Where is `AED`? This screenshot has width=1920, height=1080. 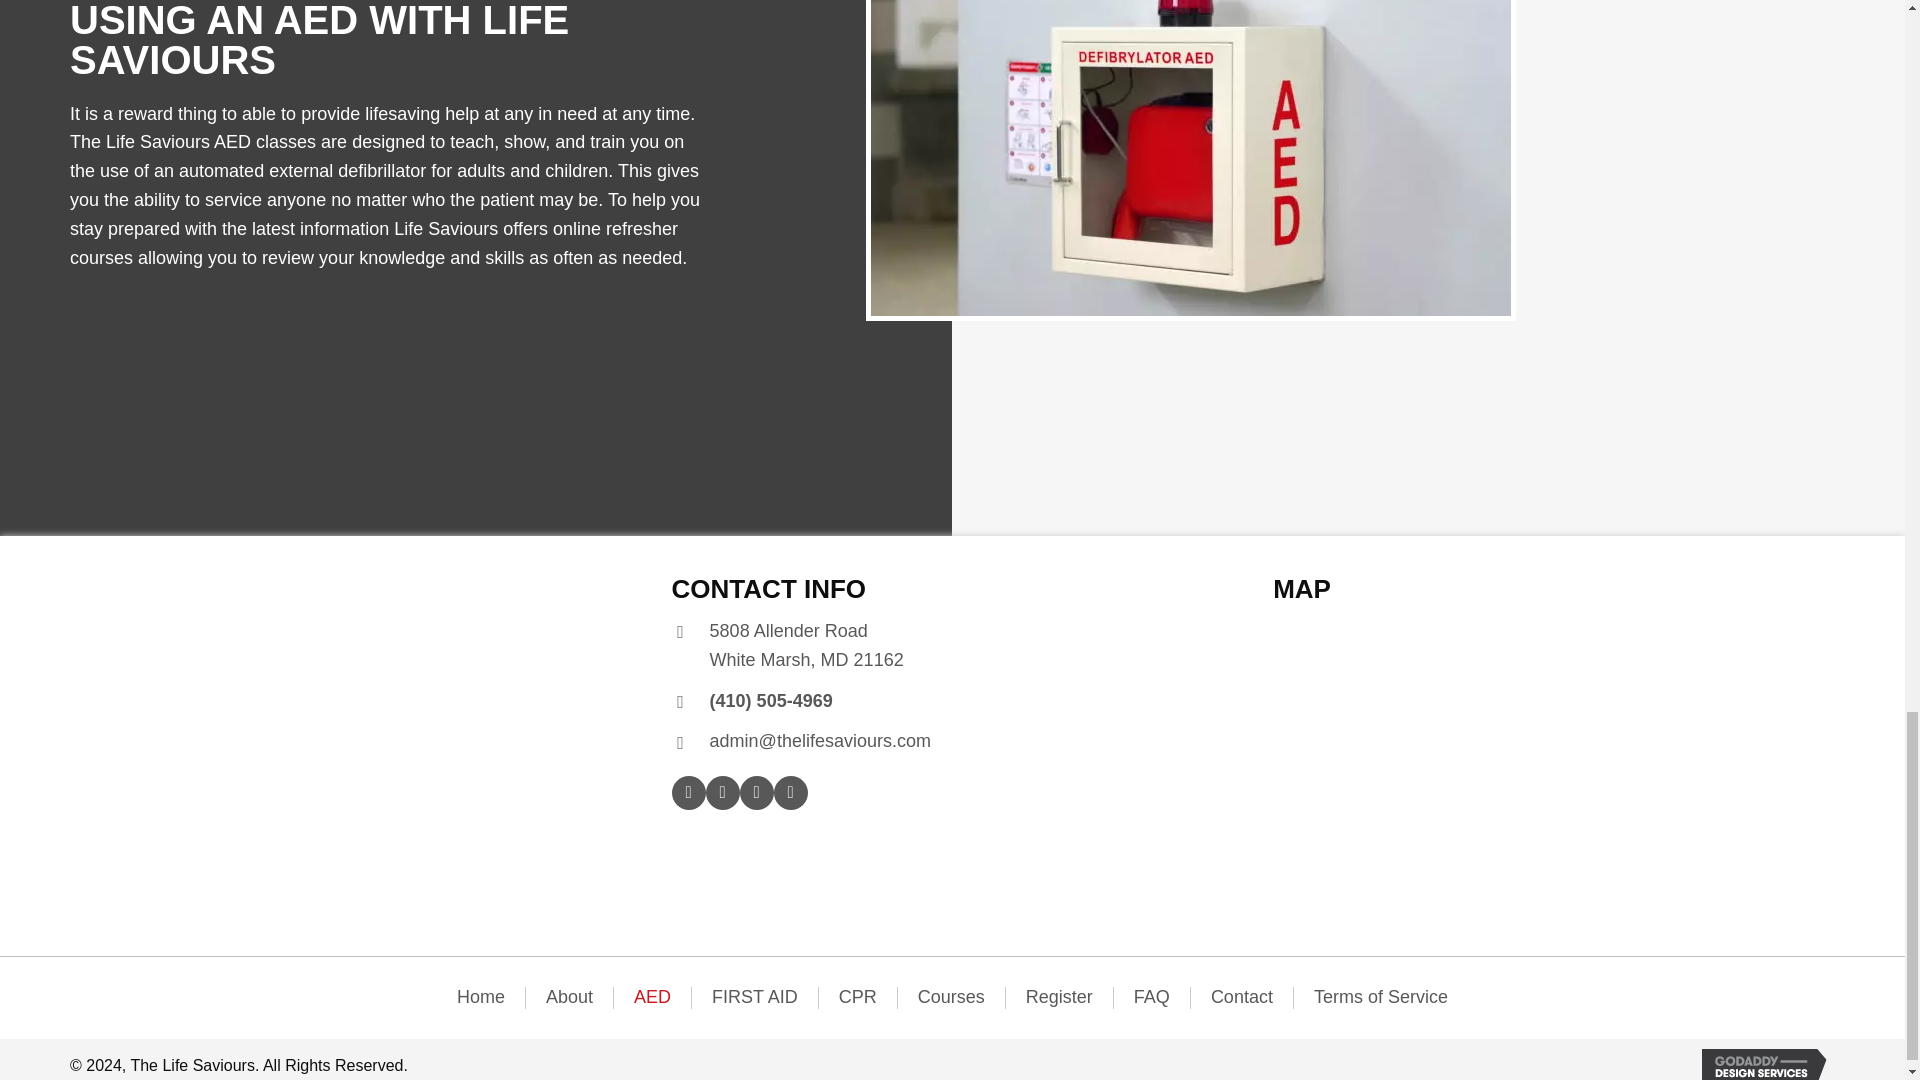 AED is located at coordinates (652, 998).